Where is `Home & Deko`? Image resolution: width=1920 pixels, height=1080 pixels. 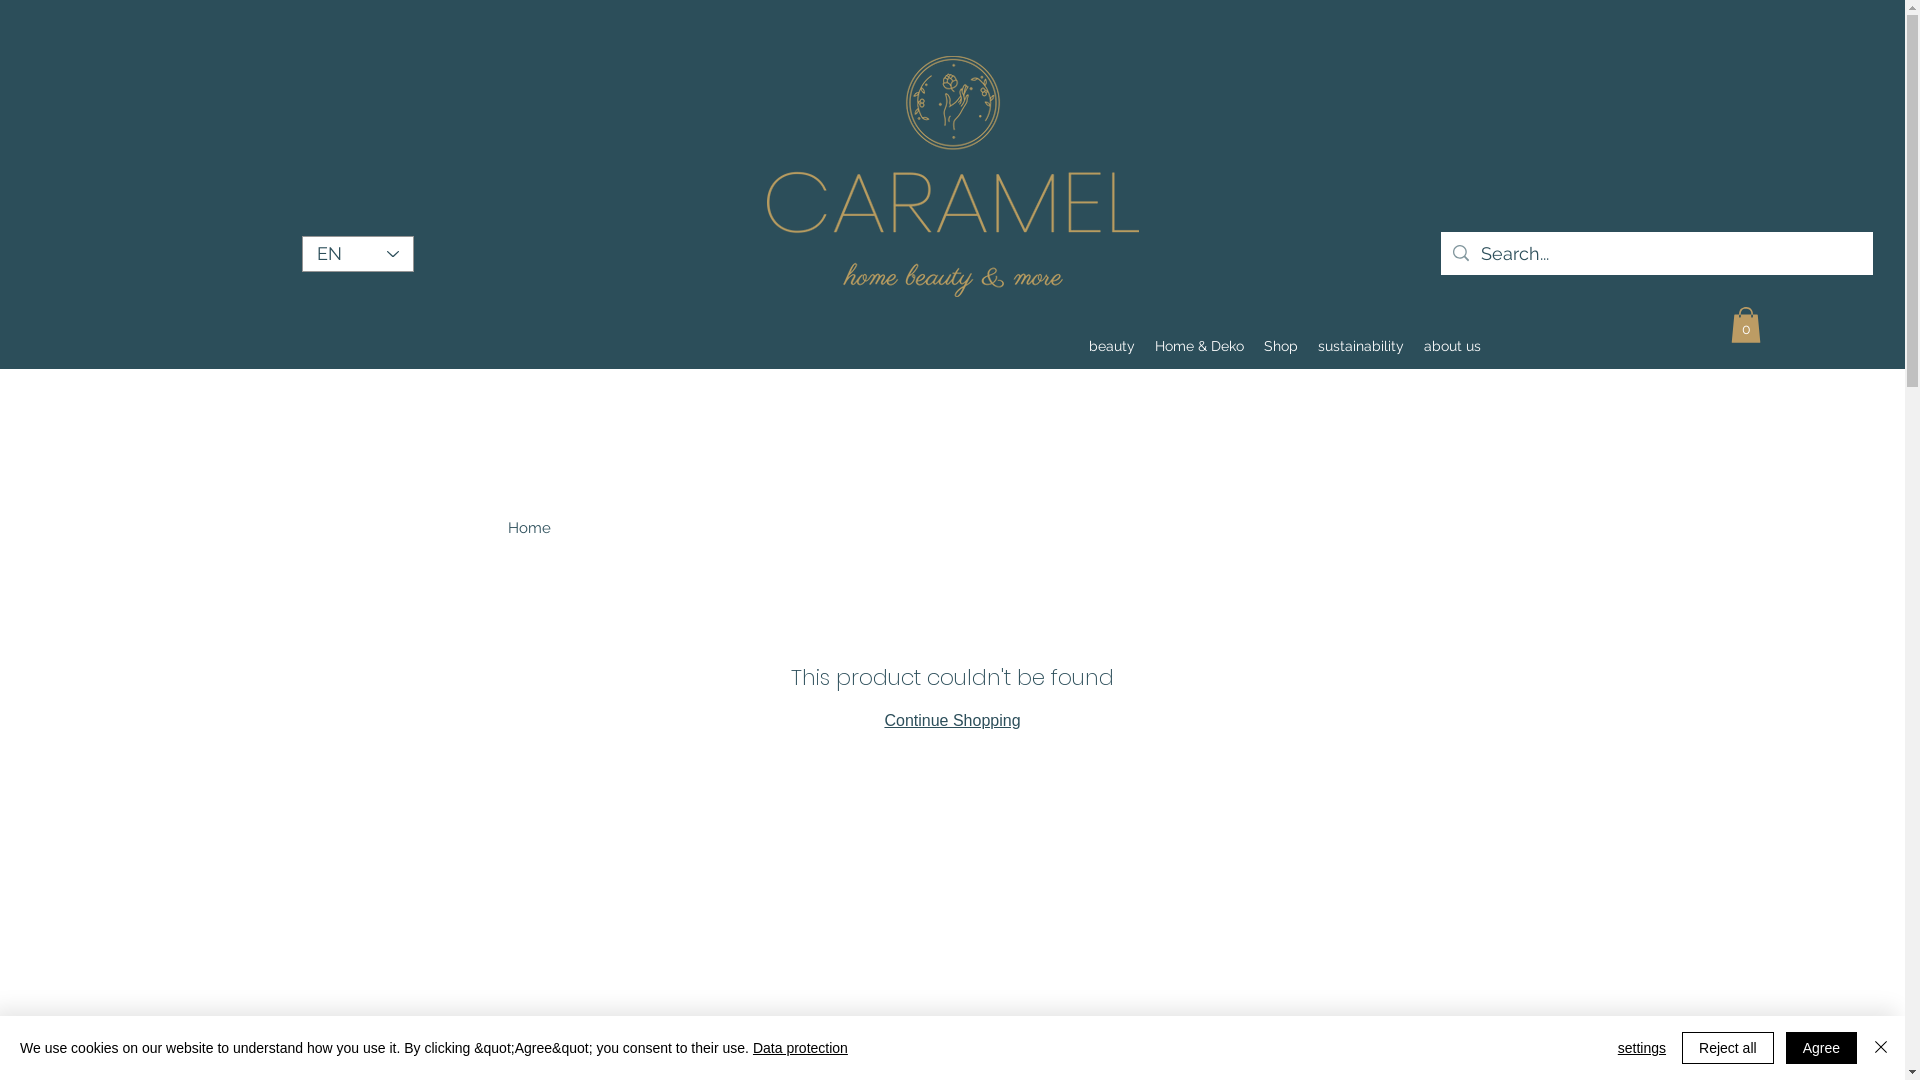 Home & Deko is located at coordinates (1198, 346).